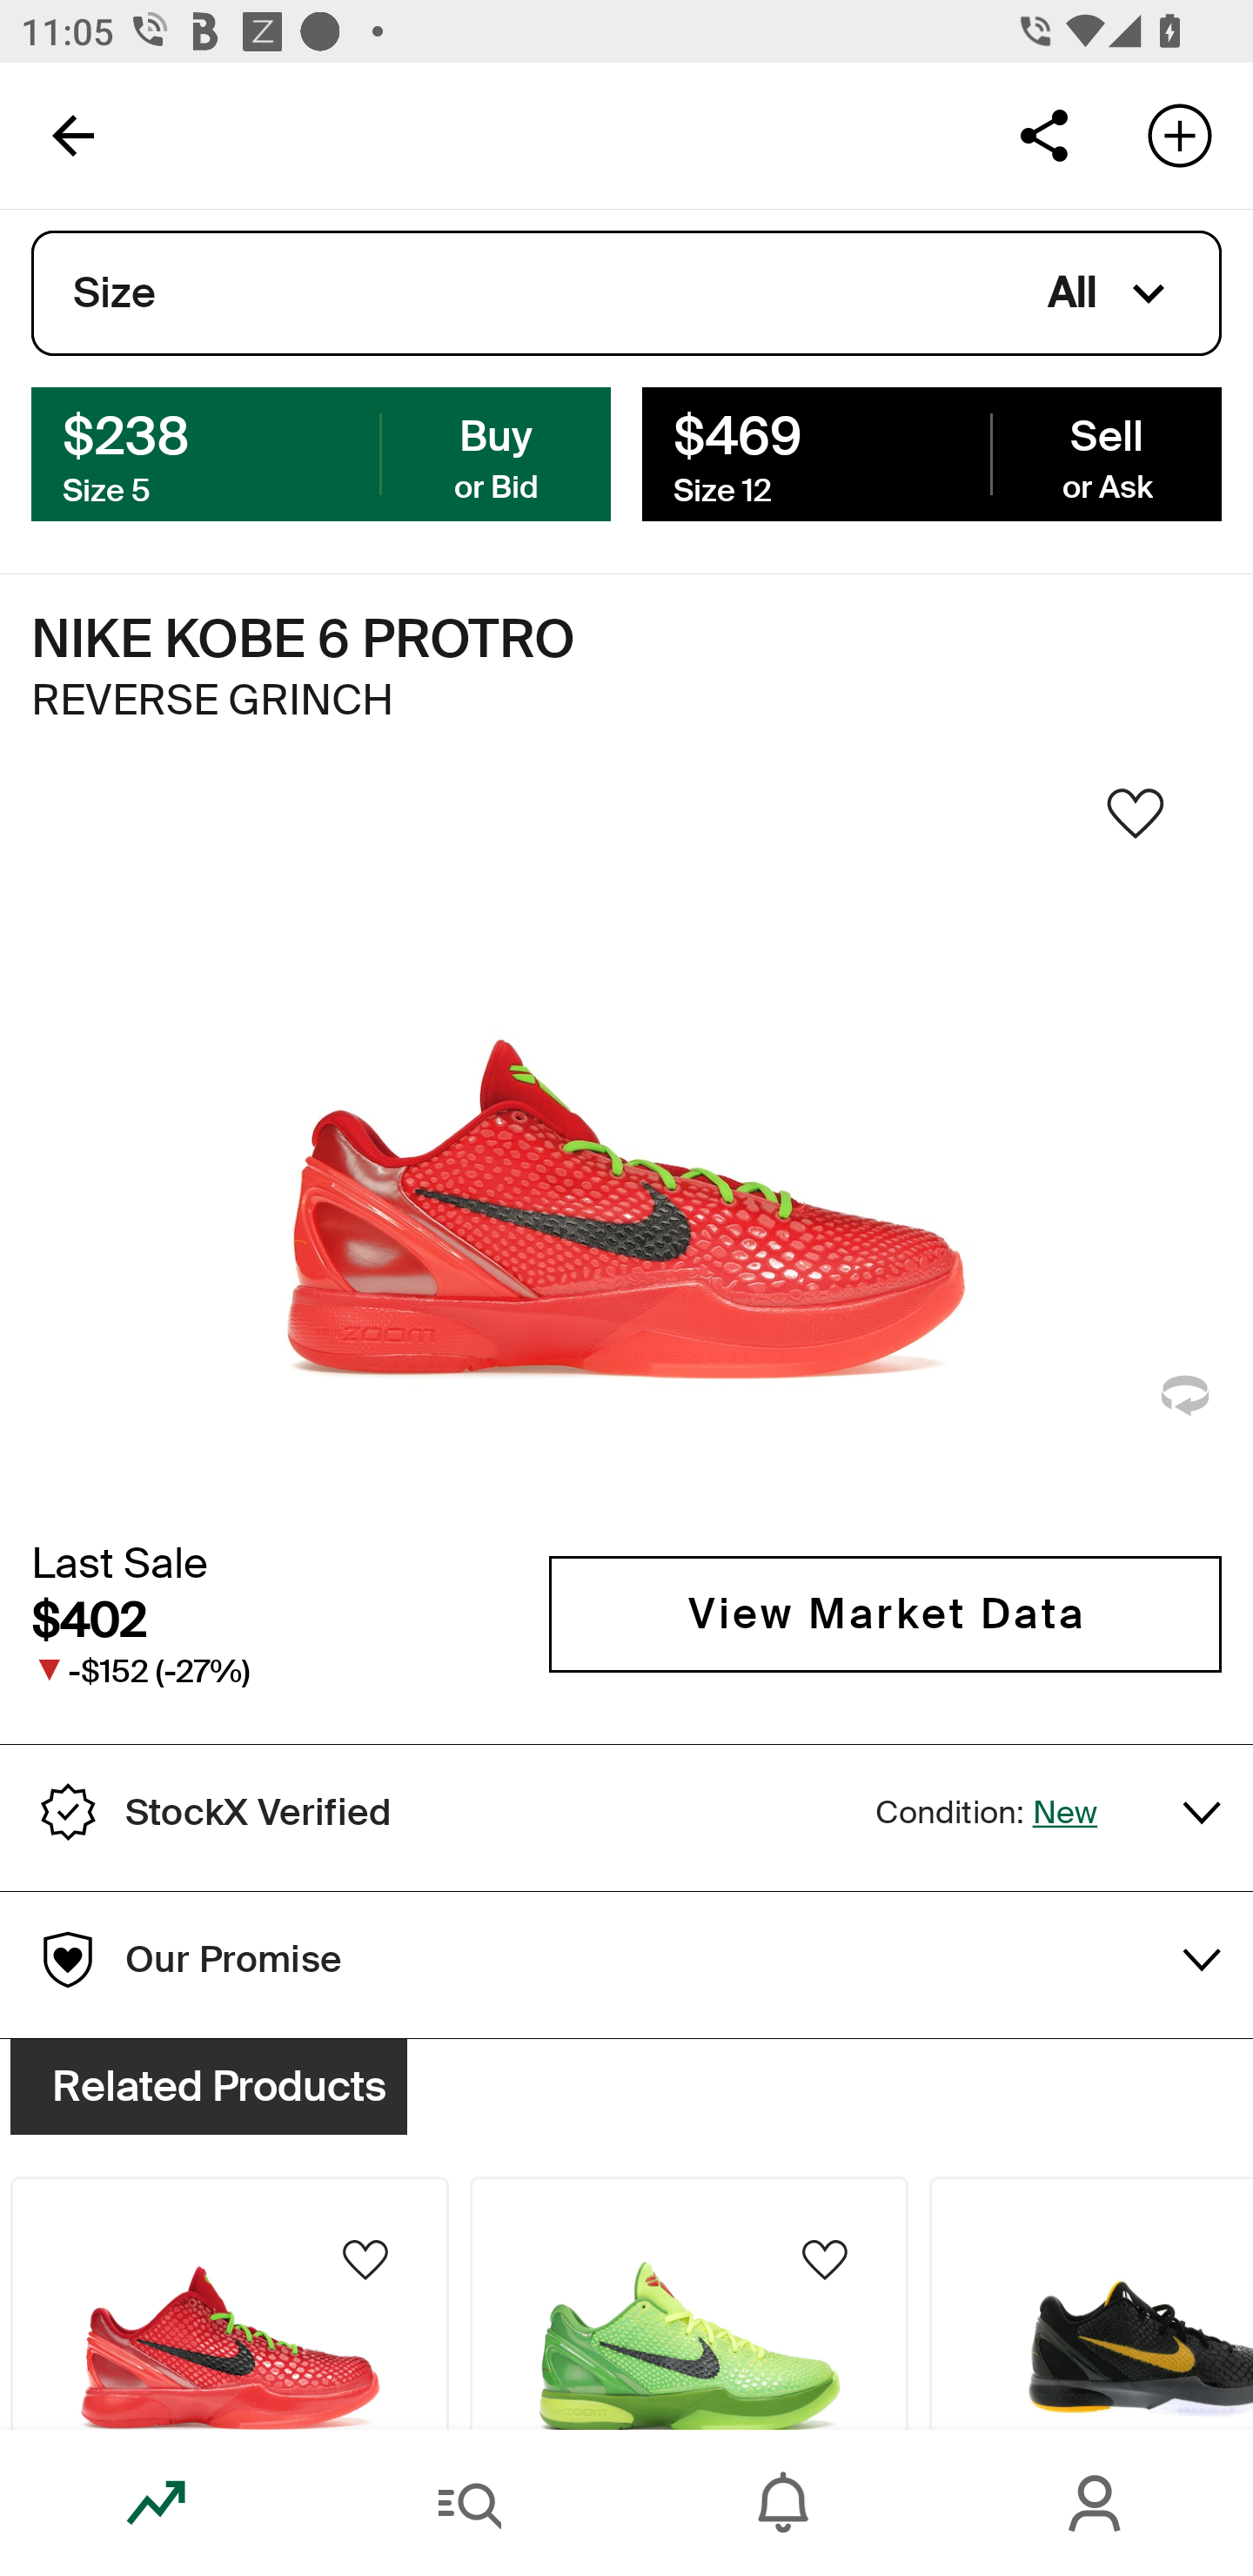 Image resolution: width=1253 pixels, height=2576 pixels. What do you see at coordinates (1043, 134) in the screenshot?
I see `Share` at bounding box center [1043, 134].